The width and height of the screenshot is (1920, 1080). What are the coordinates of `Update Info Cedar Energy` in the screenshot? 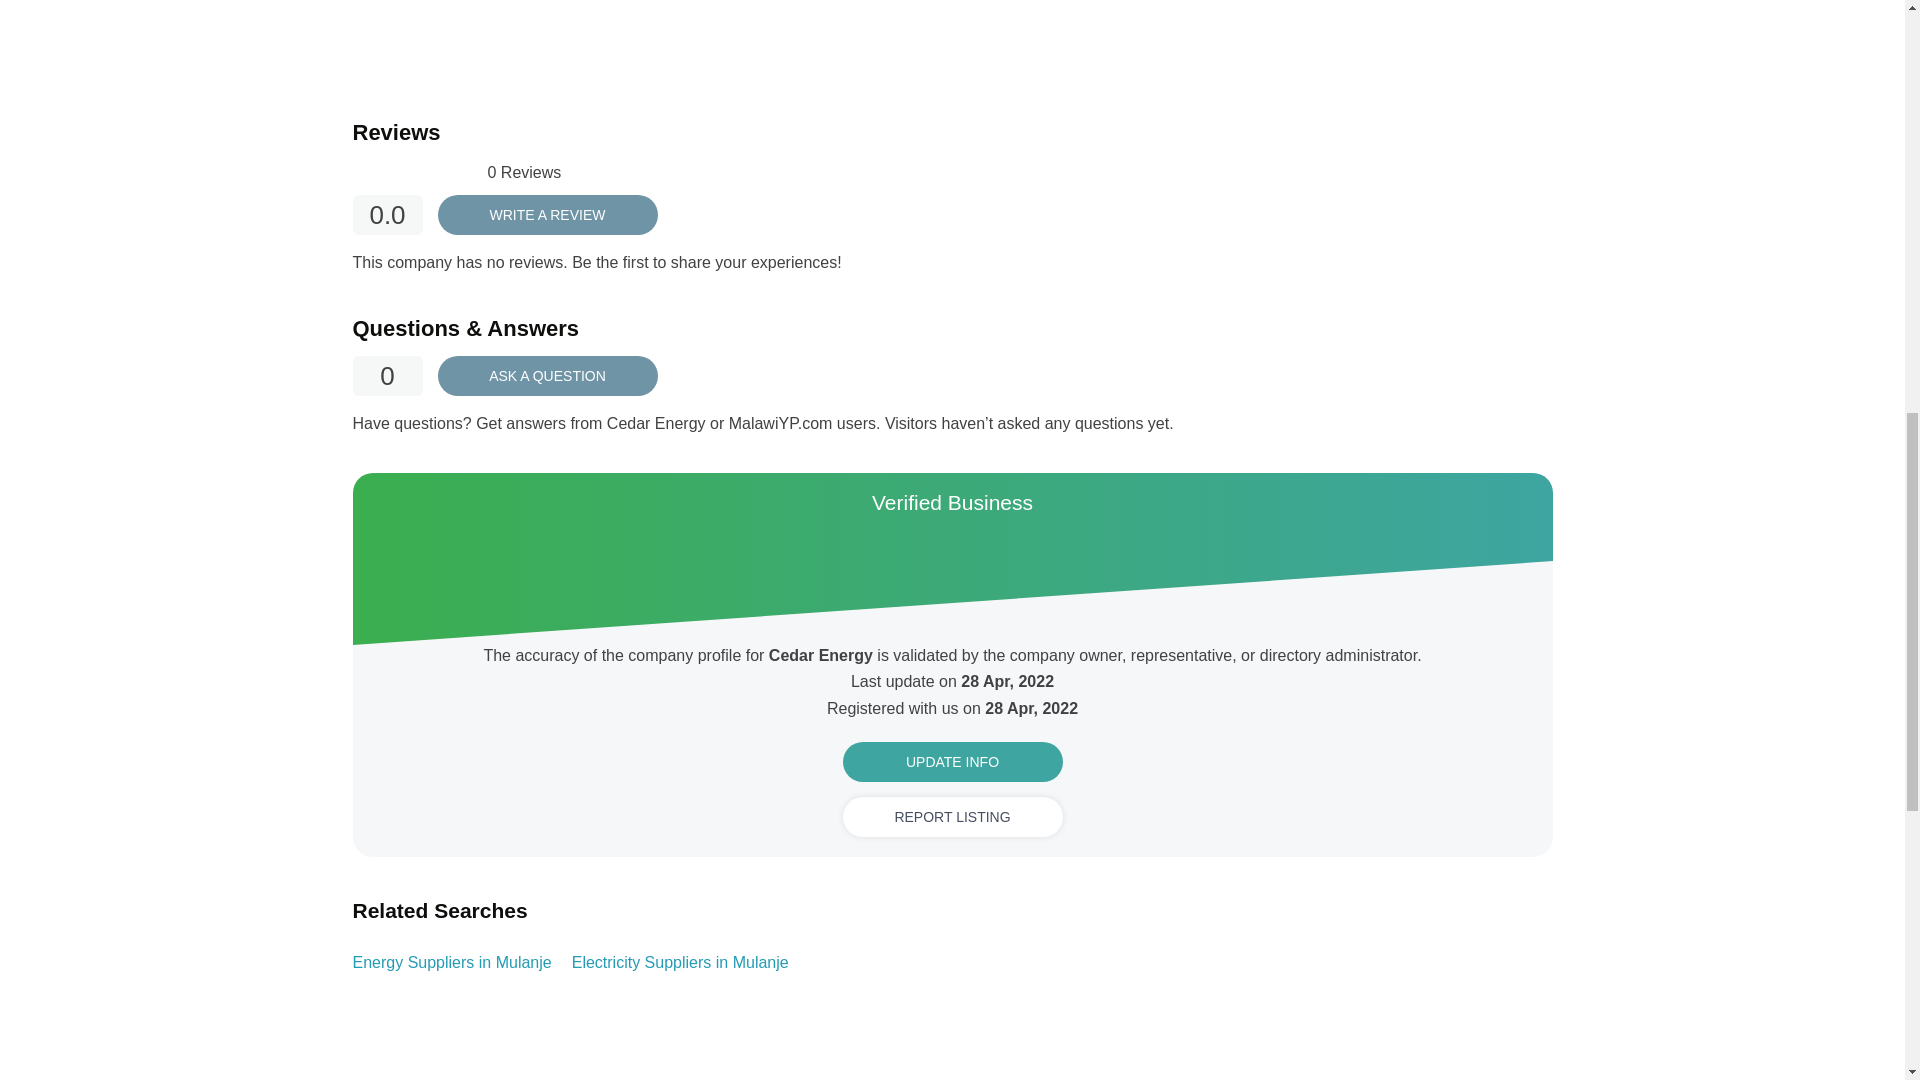 It's located at (952, 761).